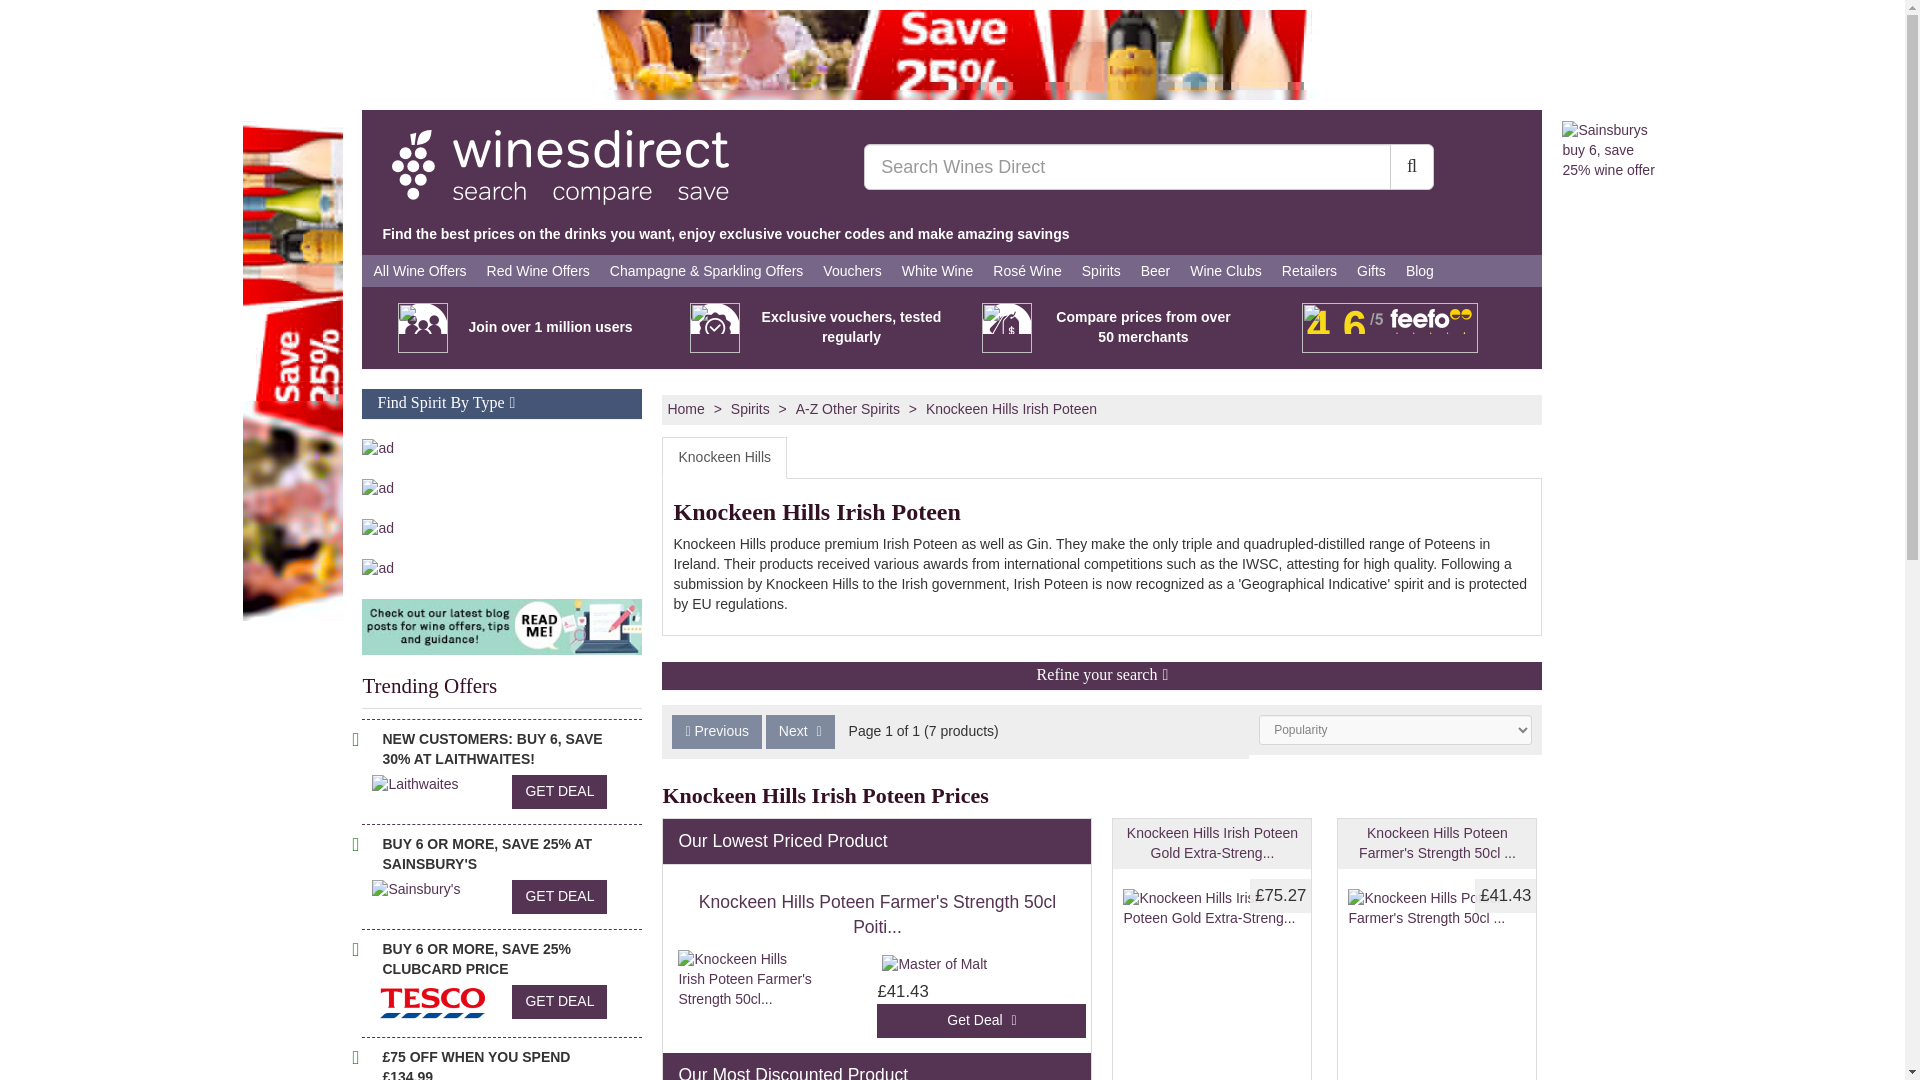  I want to click on Knockeen Hills Poteen Farmer's Strength 50cl Poiti..., so click(877, 914).